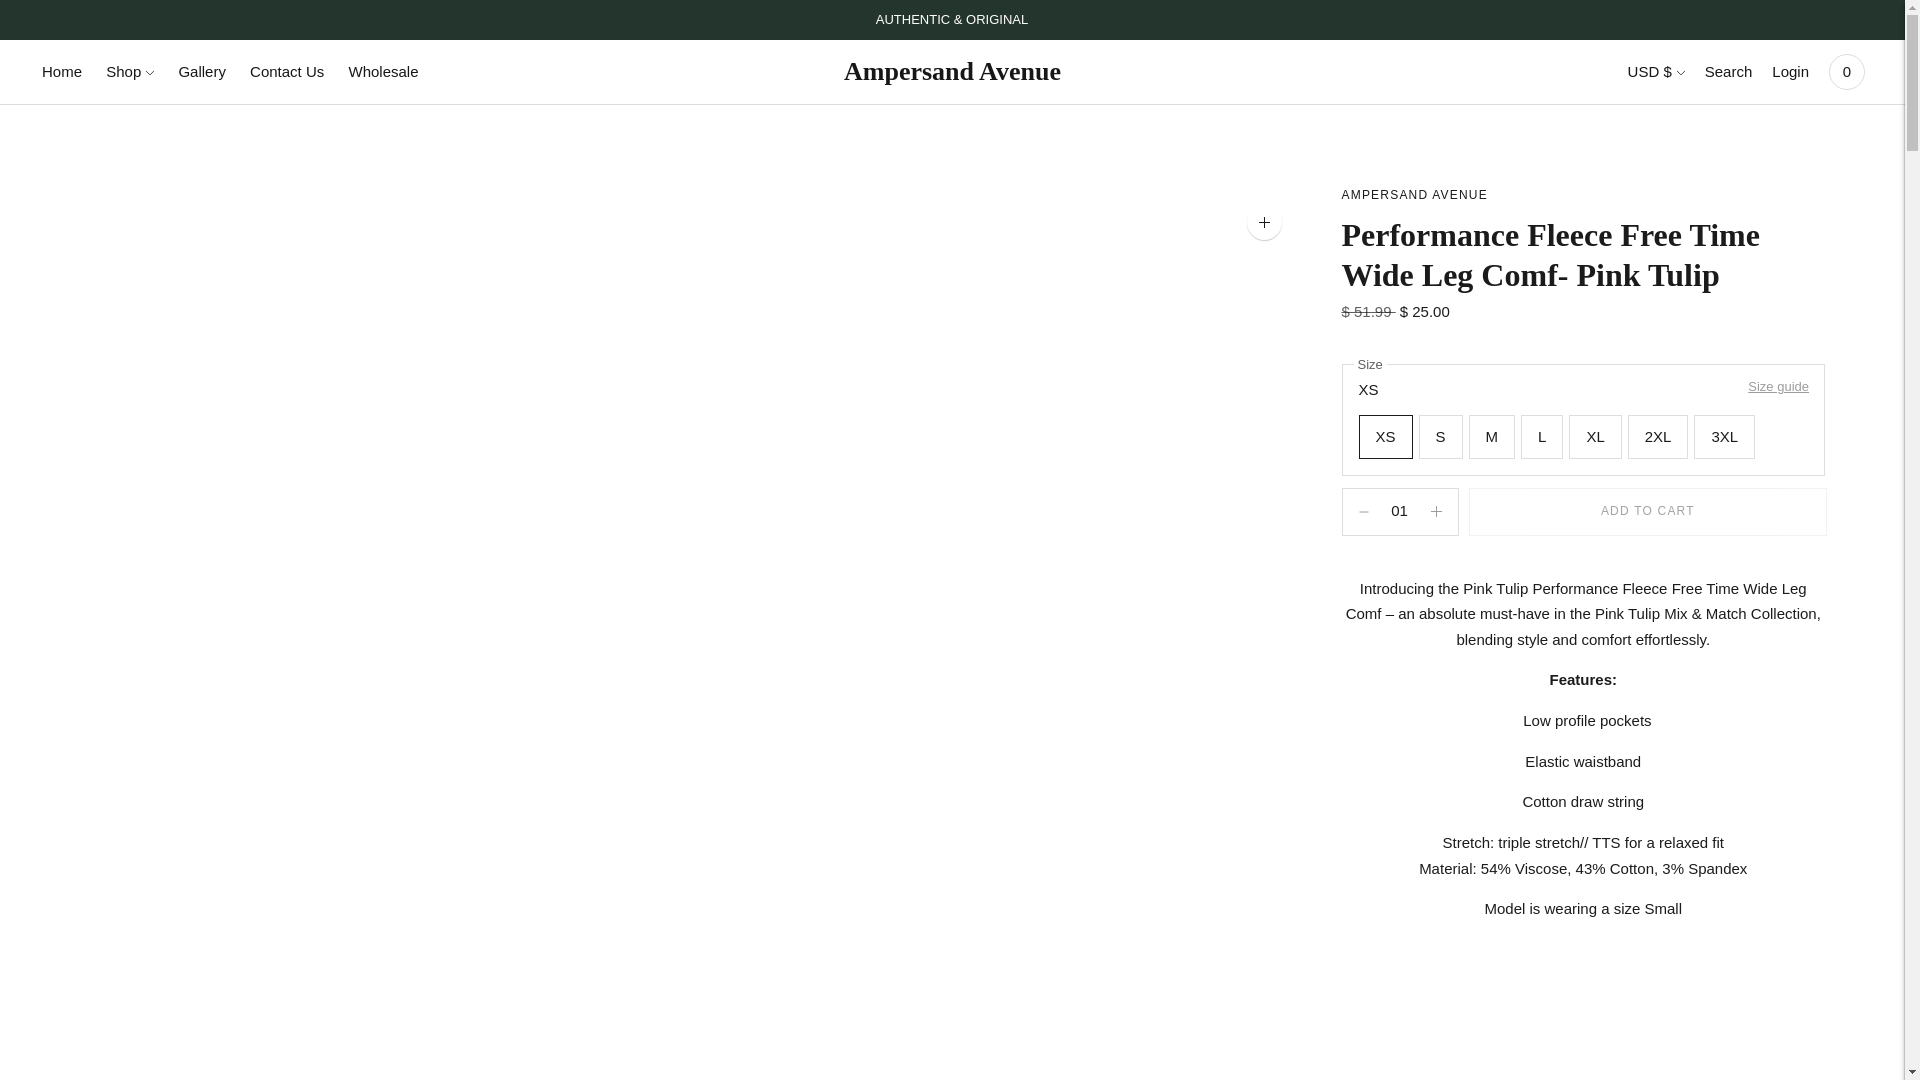 The height and width of the screenshot is (1080, 1920). What do you see at coordinates (1415, 194) in the screenshot?
I see `Ampersand Avenue` at bounding box center [1415, 194].